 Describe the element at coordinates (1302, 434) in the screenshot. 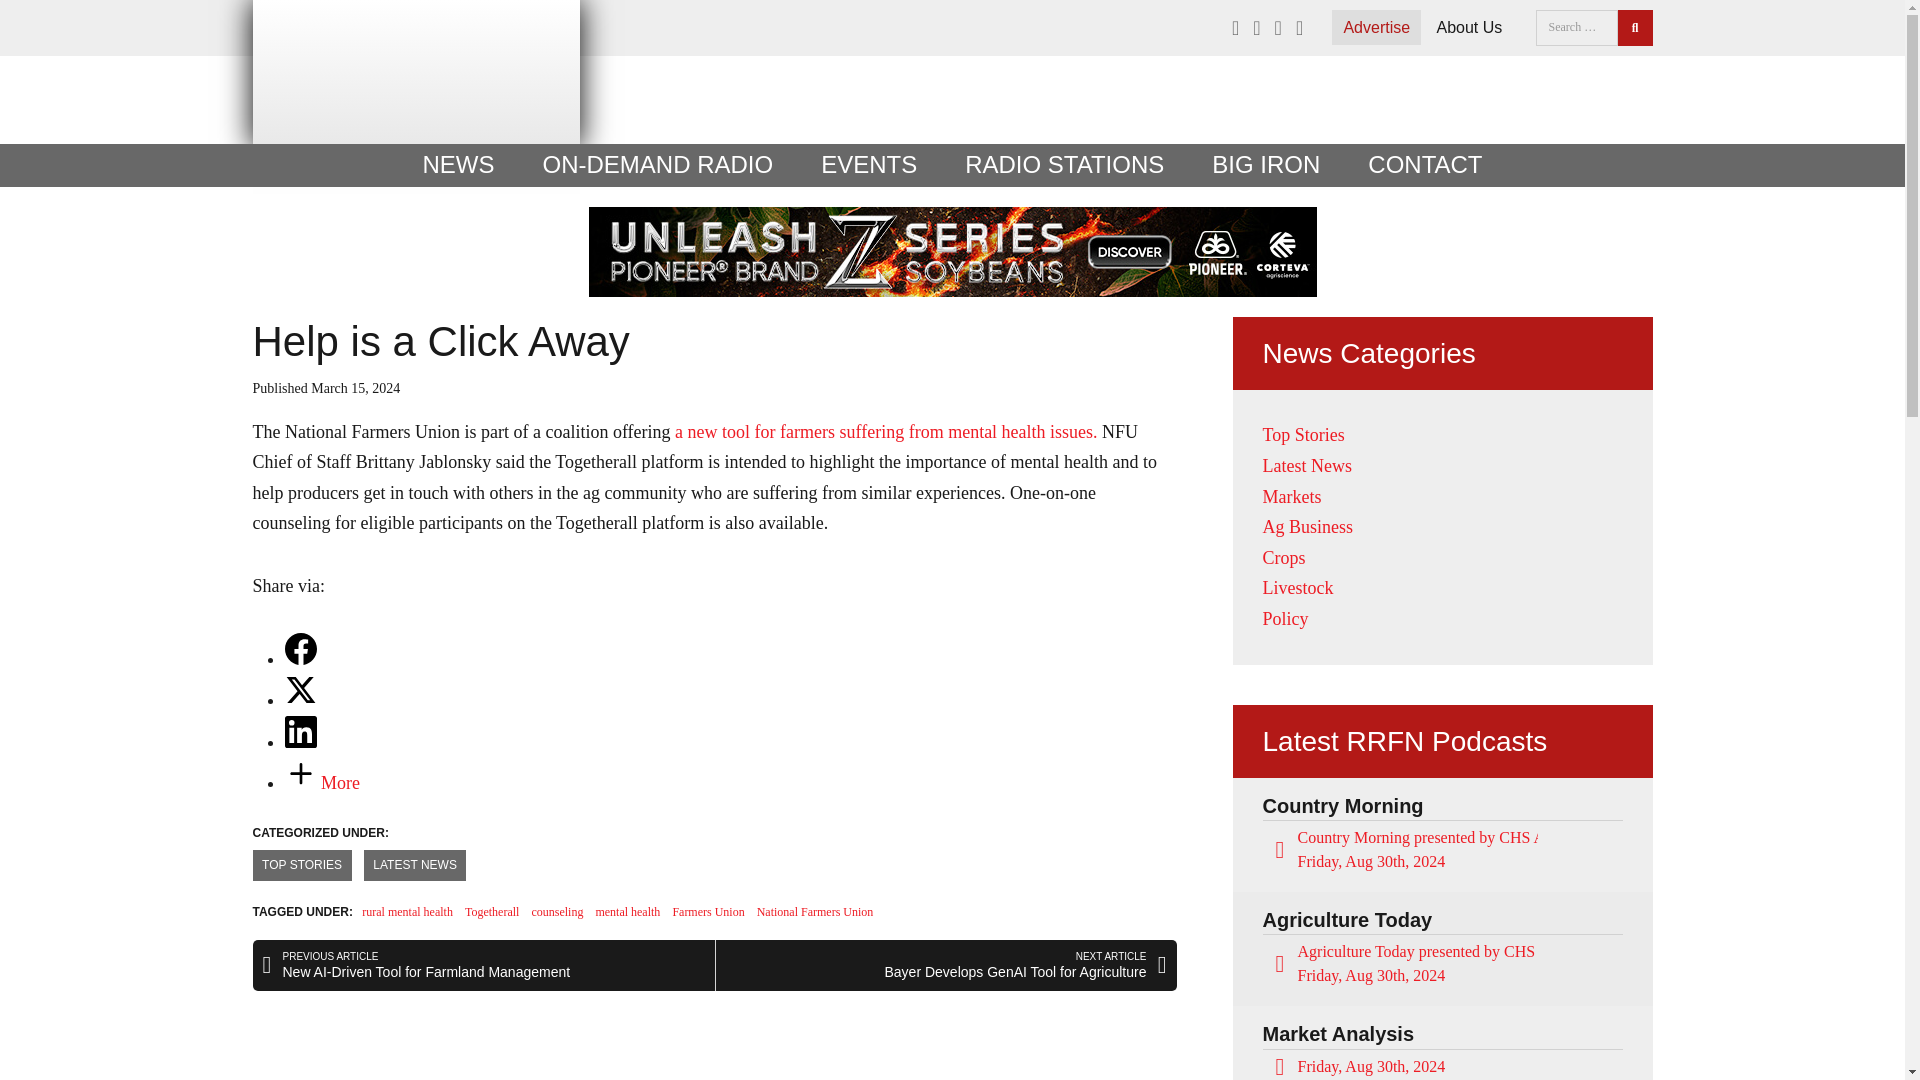

I see `Top Stories` at that location.